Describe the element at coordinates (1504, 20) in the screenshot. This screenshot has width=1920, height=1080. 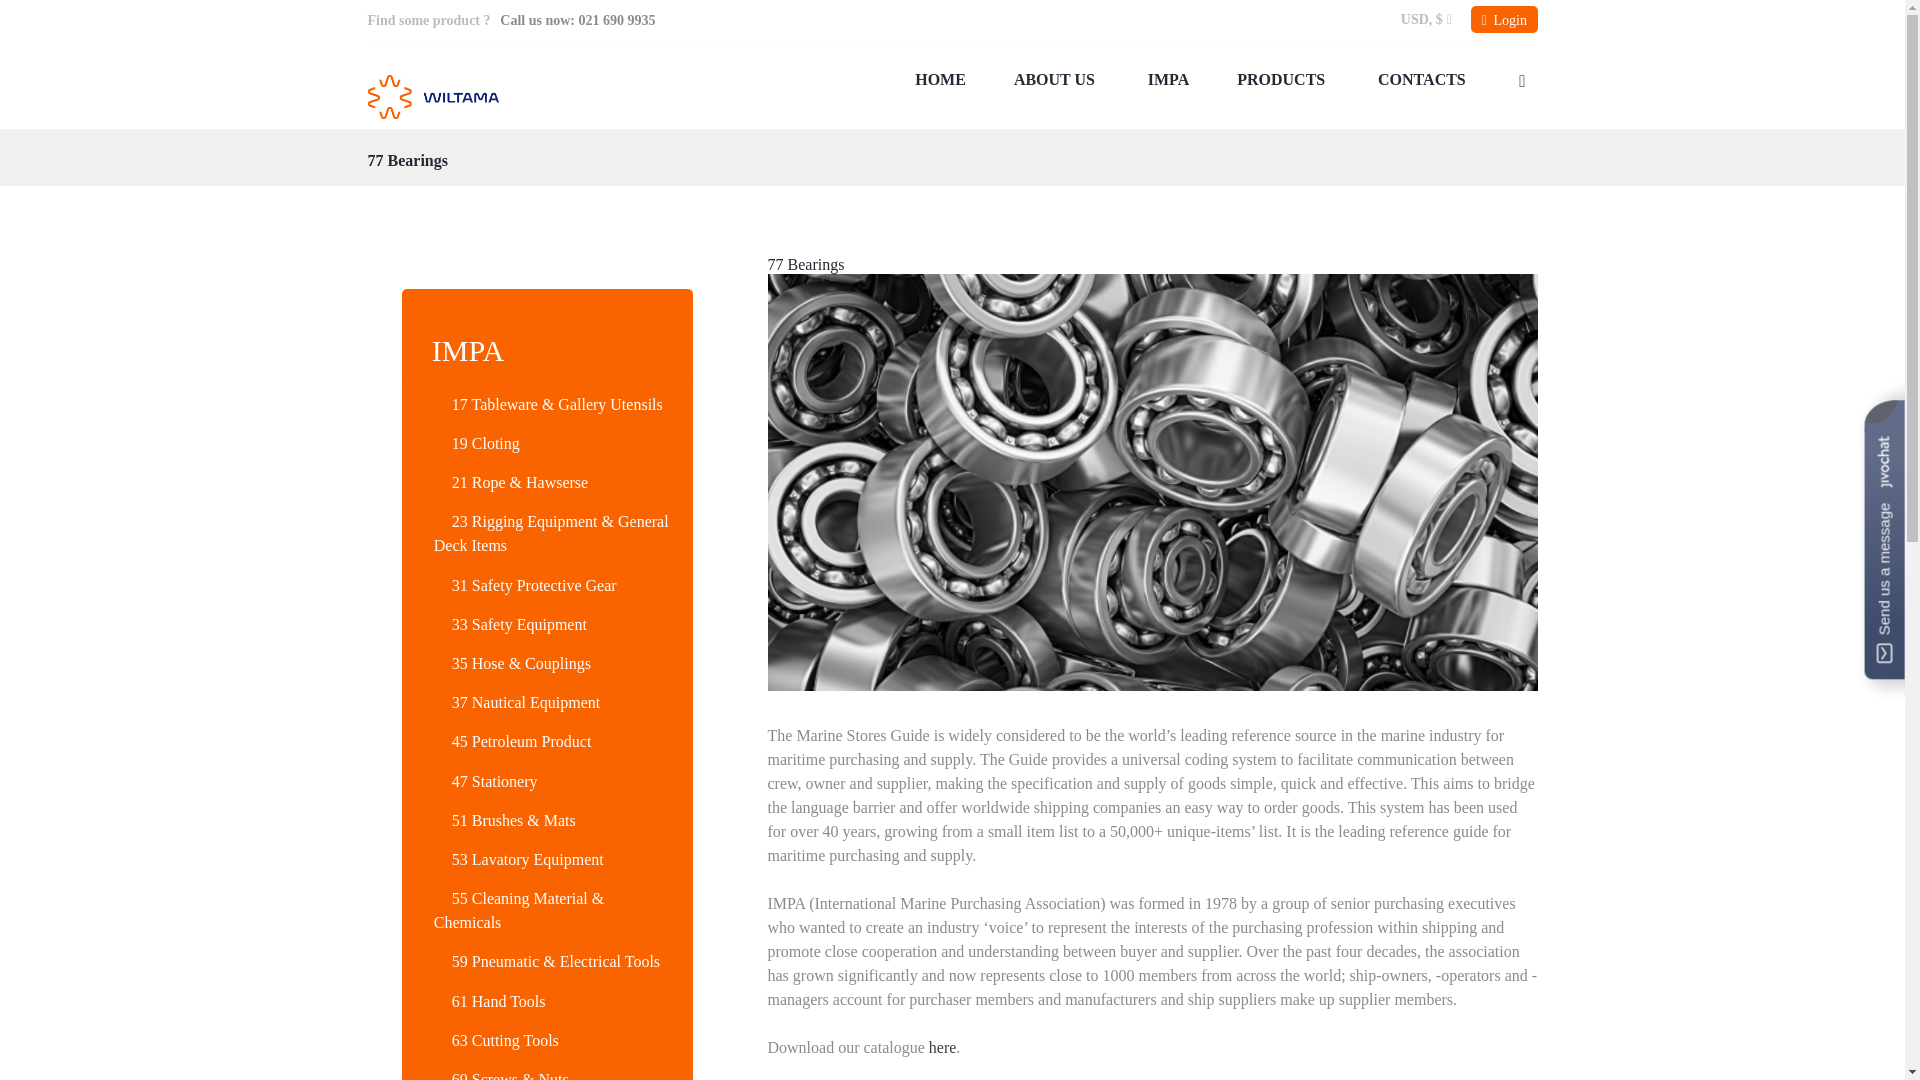
I see `Login` at that location.